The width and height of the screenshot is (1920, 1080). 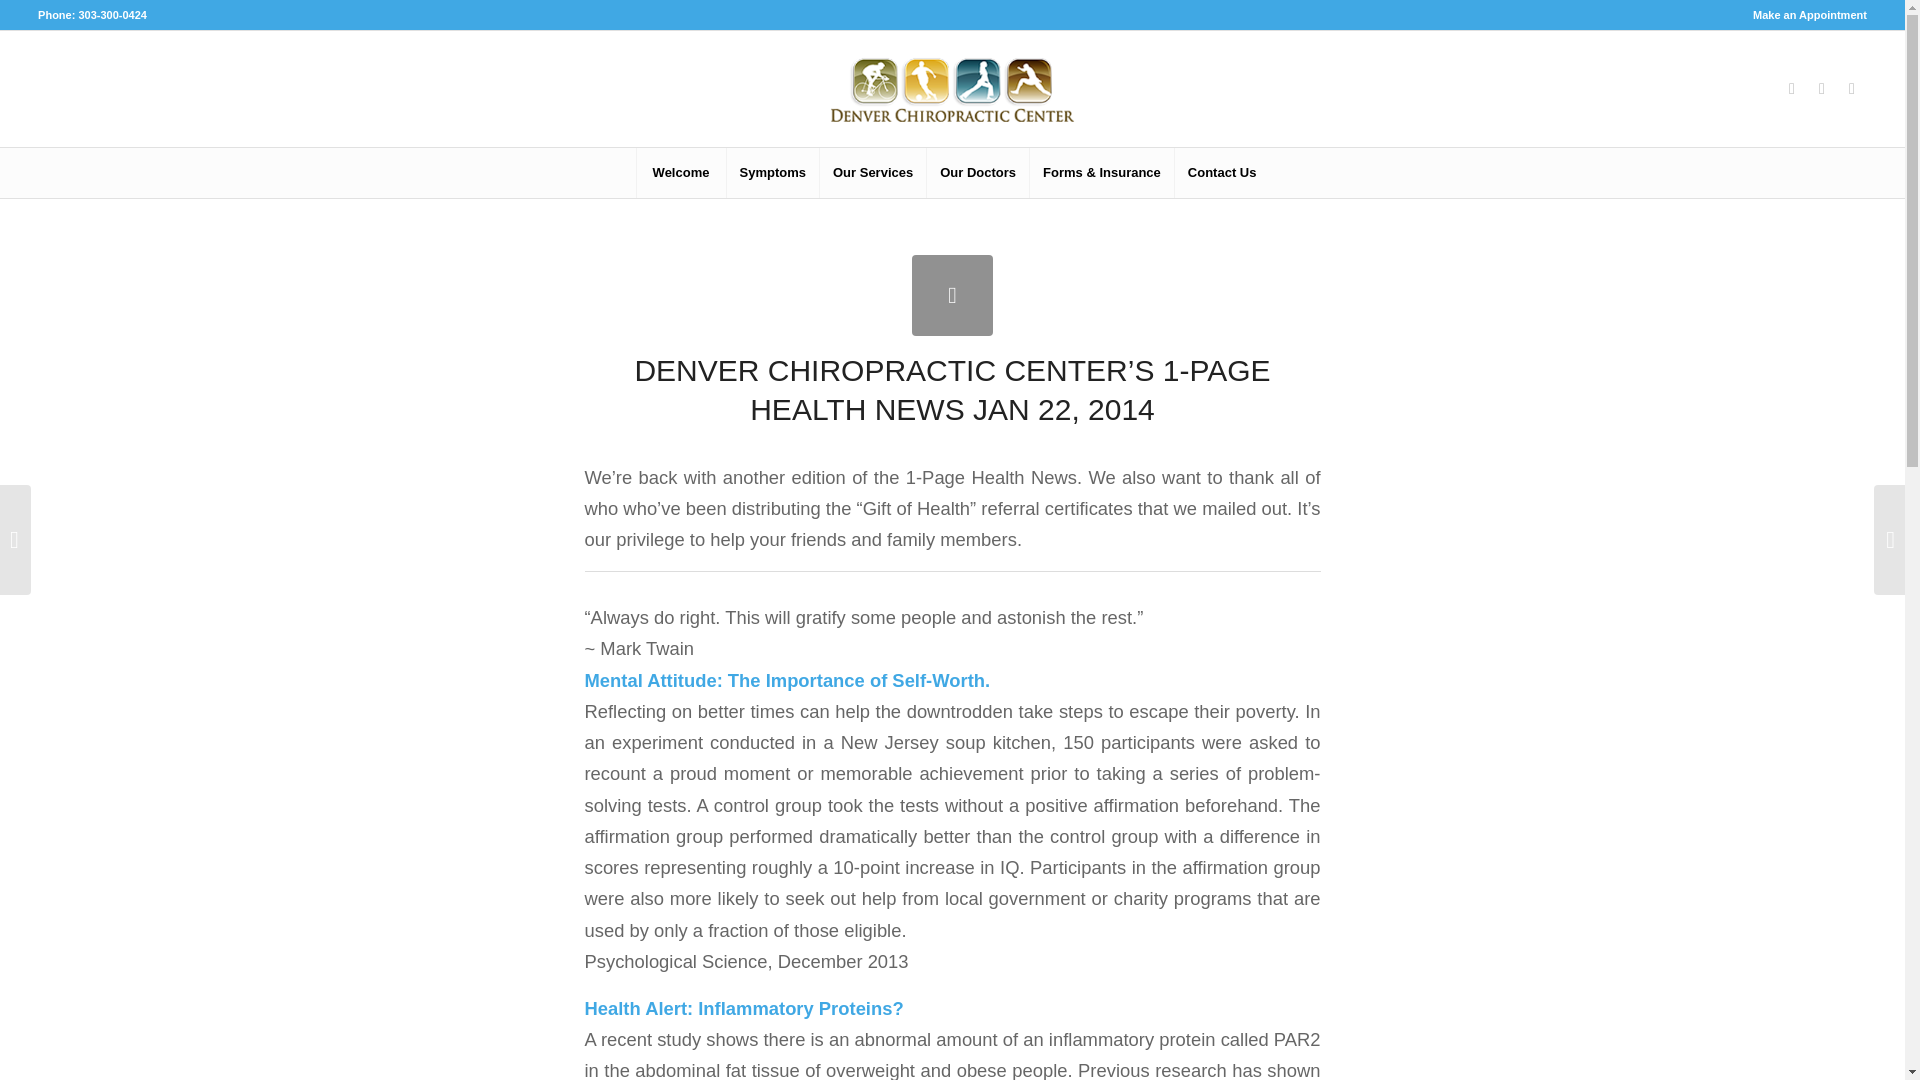 I want to click on Mail, so click(x=1852, y=88).